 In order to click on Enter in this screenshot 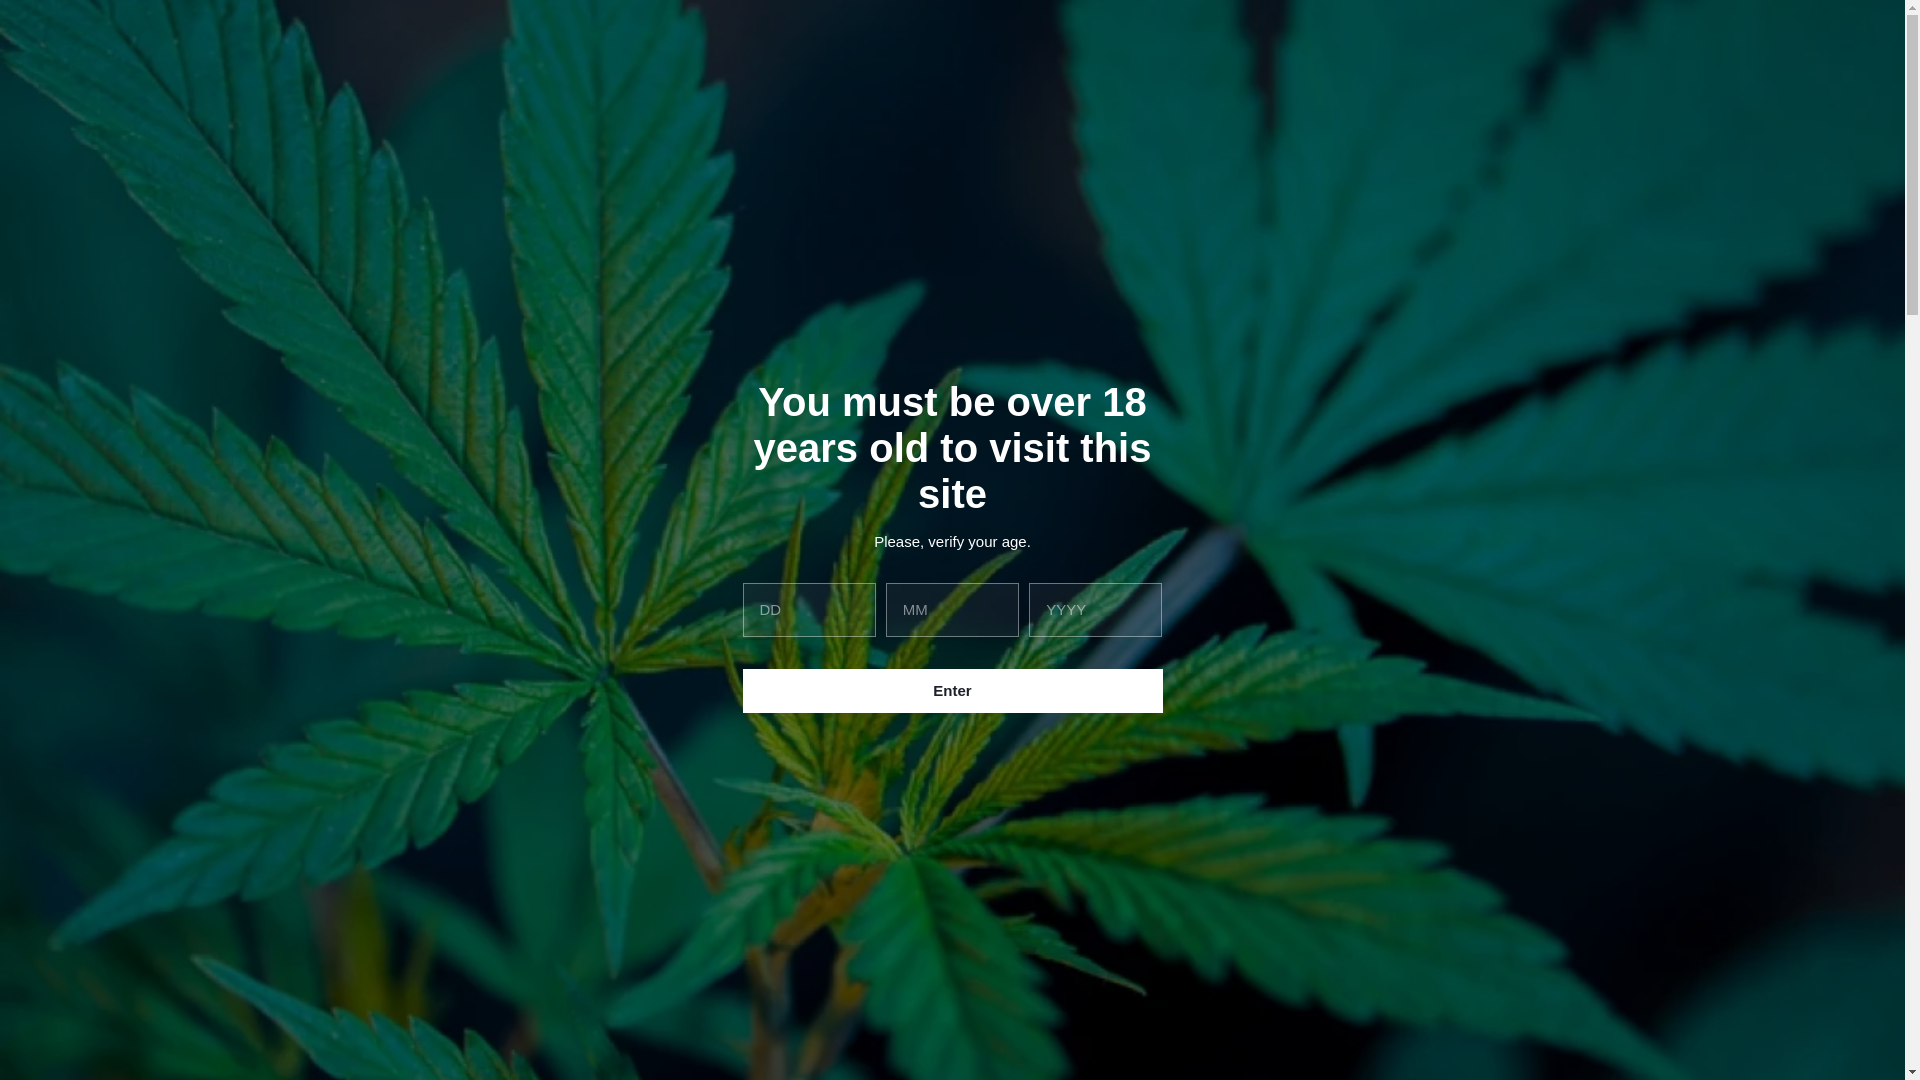, I will do `click(951, 690)`.